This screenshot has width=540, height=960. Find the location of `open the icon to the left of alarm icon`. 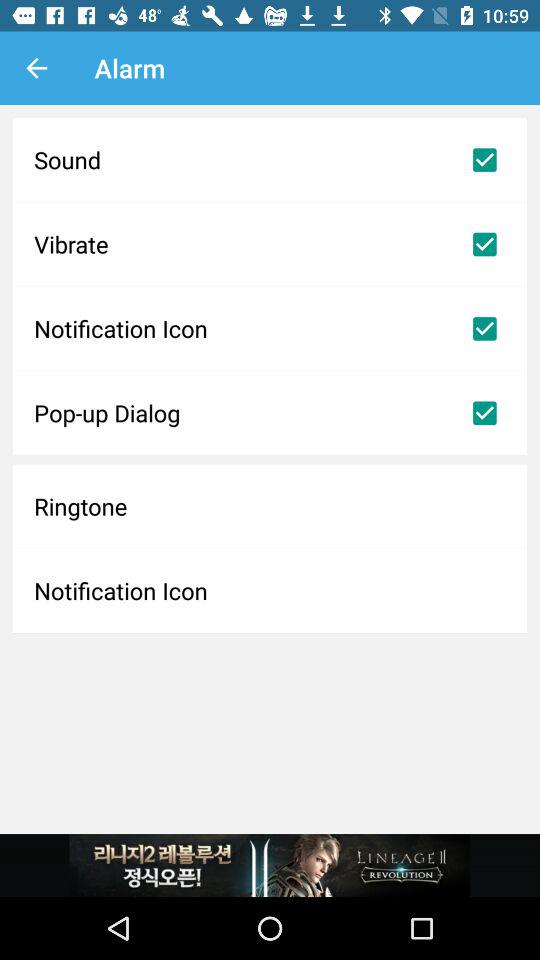

open the icon to the left of alarm icon is located at coordinates (36, 68).